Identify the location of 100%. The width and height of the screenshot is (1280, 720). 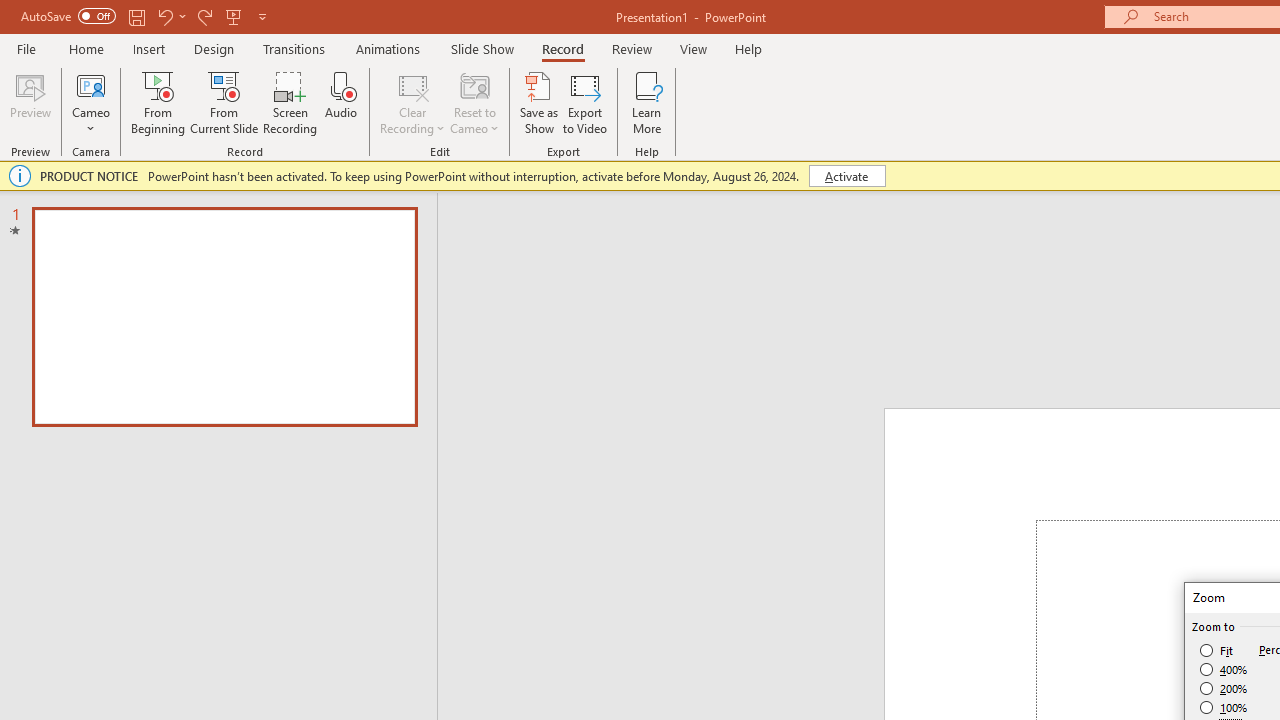
(1224, 707).